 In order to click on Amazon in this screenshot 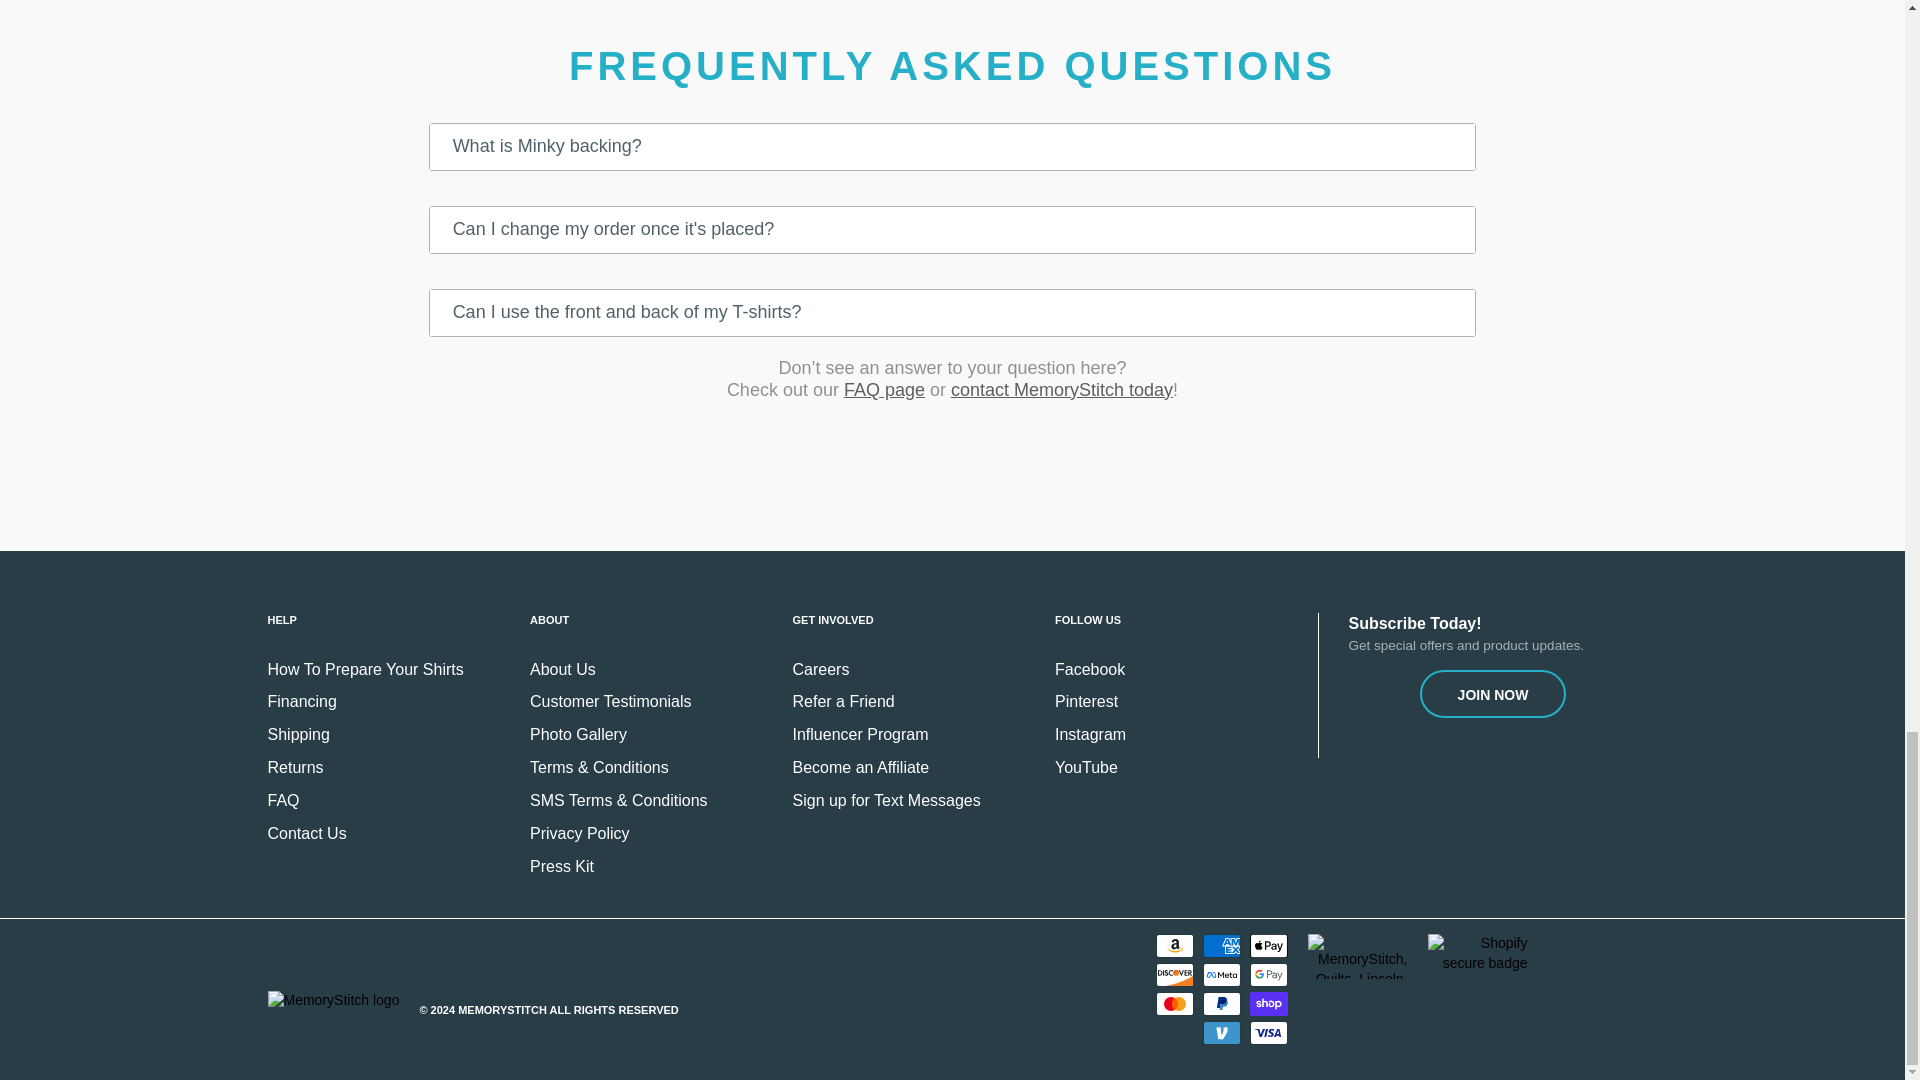, I will do `click(1174, 946)`.